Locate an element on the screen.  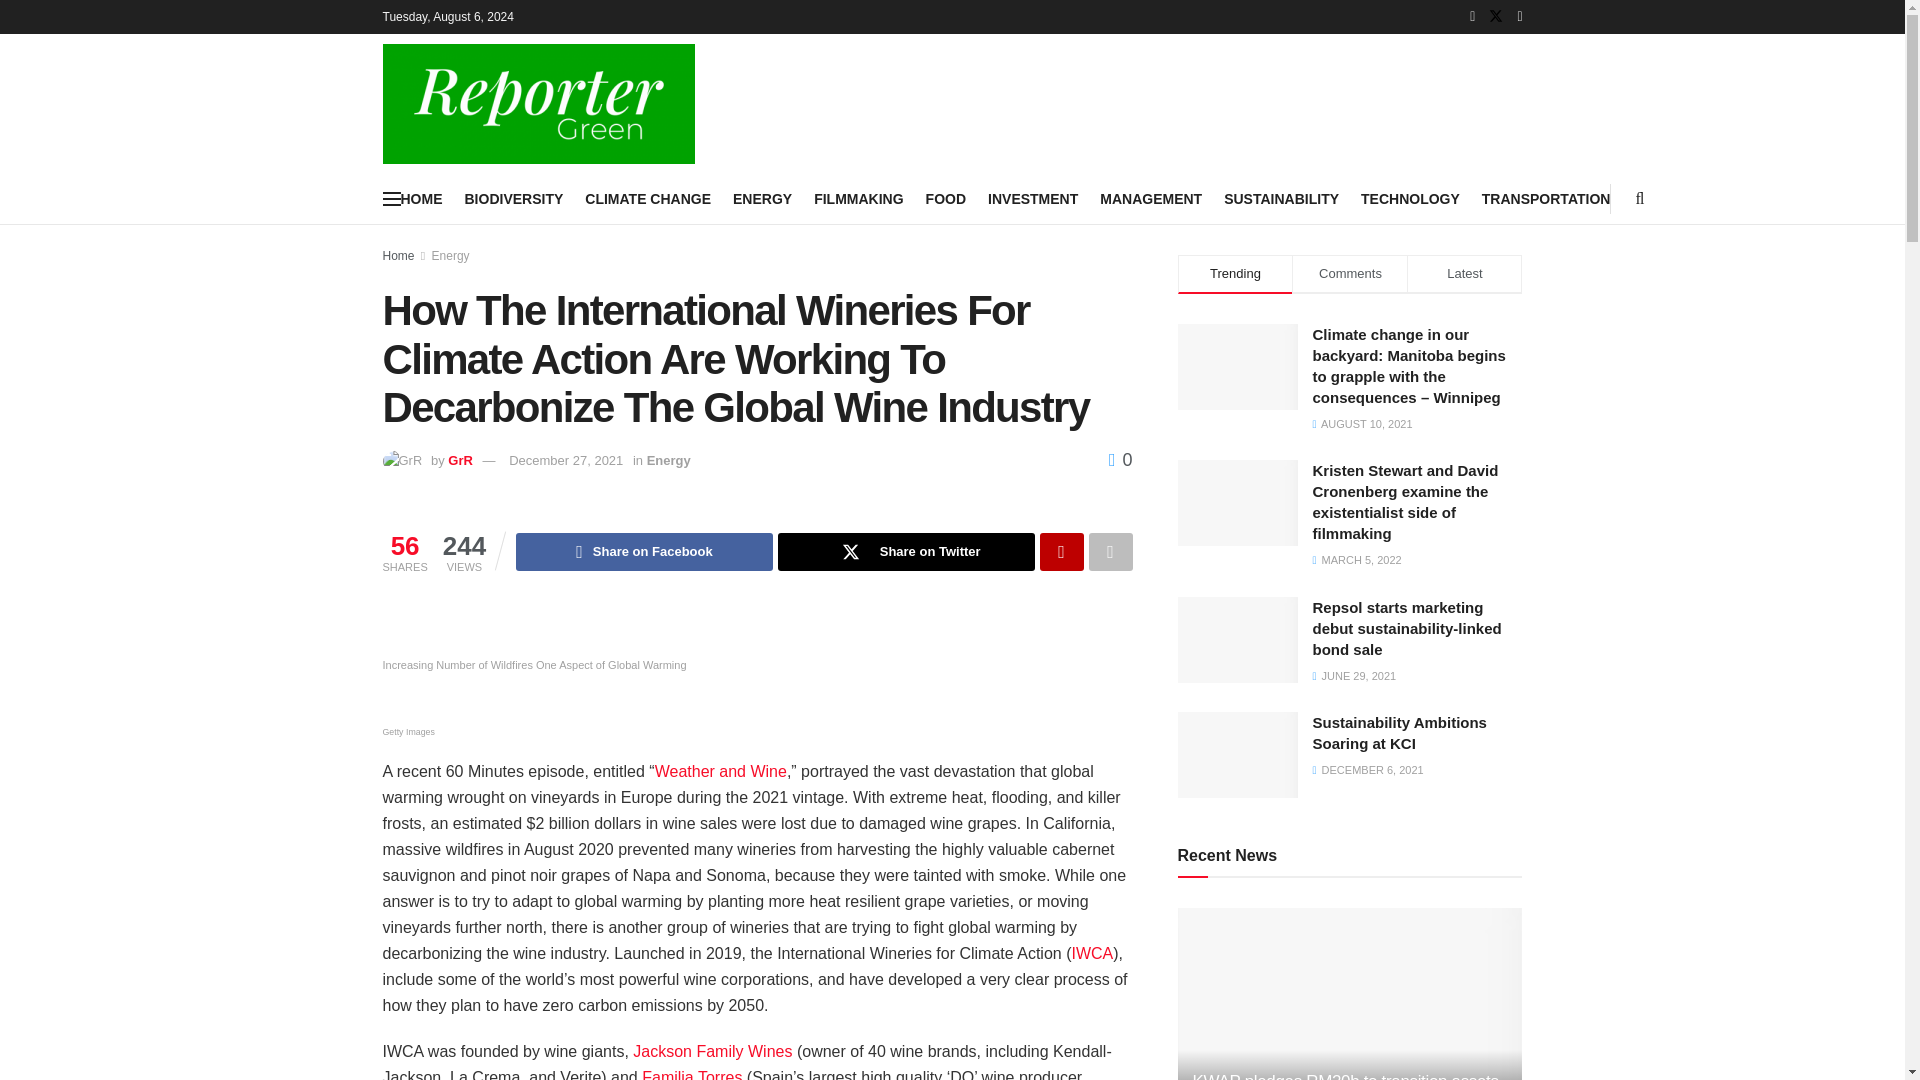
INVESTMENT is located at coordinates (1032, 198).